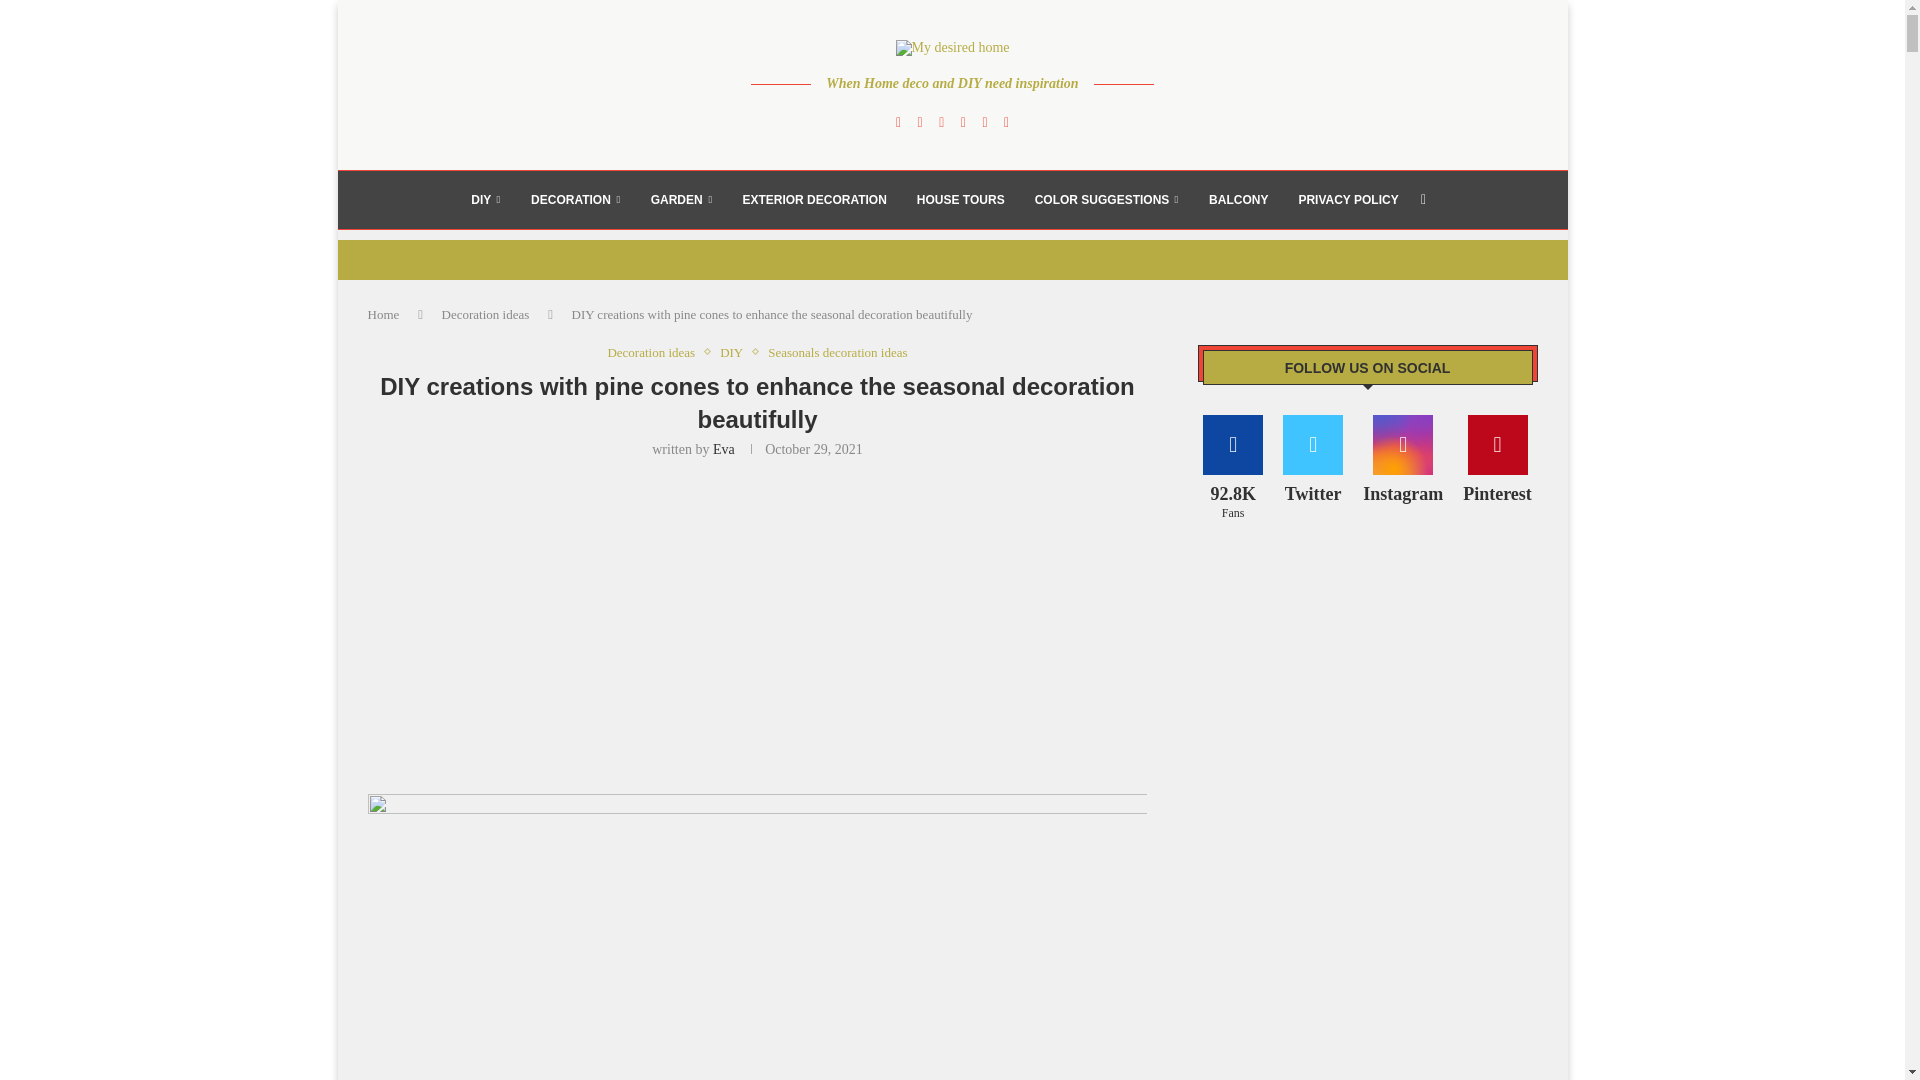  Describe the element at coordinates (485, 314) in the screenshot. I see `Decoration ideas` at that location.